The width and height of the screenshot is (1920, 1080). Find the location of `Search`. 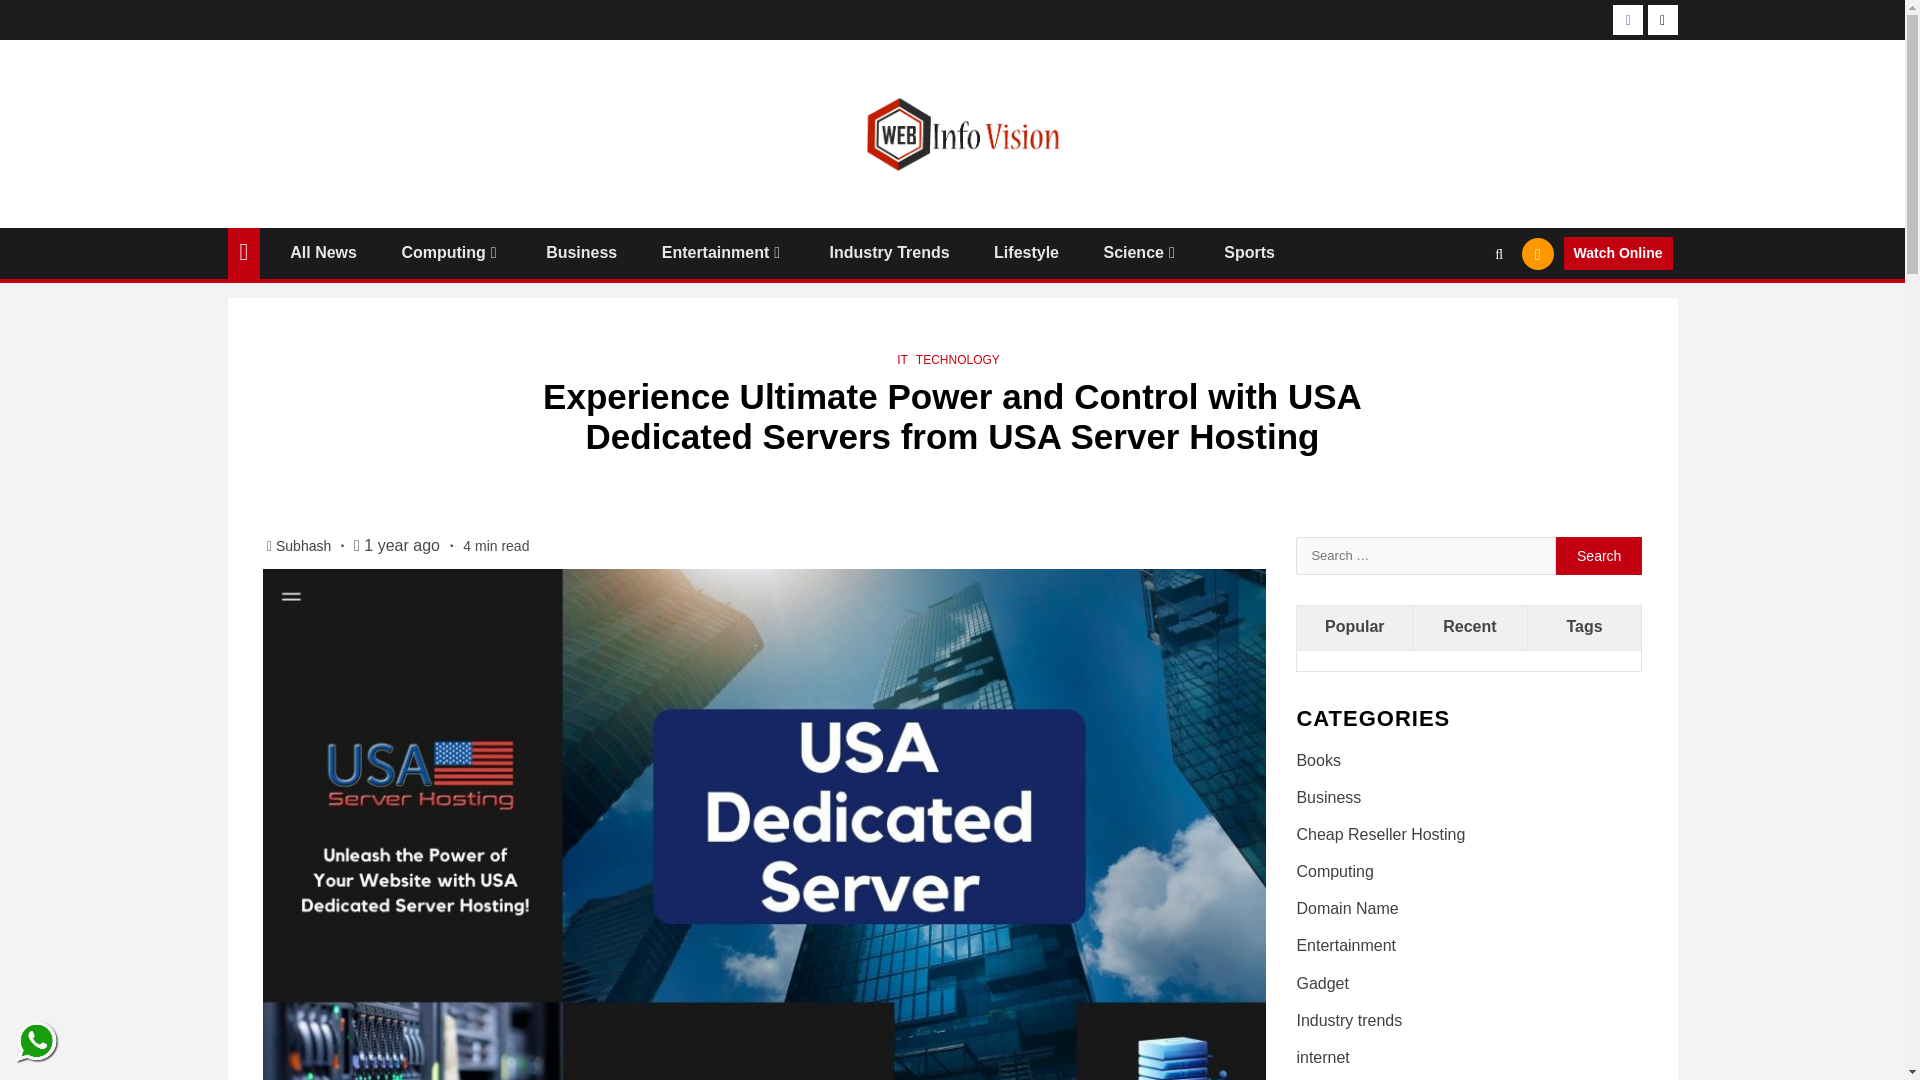

Search is located at coordinates (1599, 555).